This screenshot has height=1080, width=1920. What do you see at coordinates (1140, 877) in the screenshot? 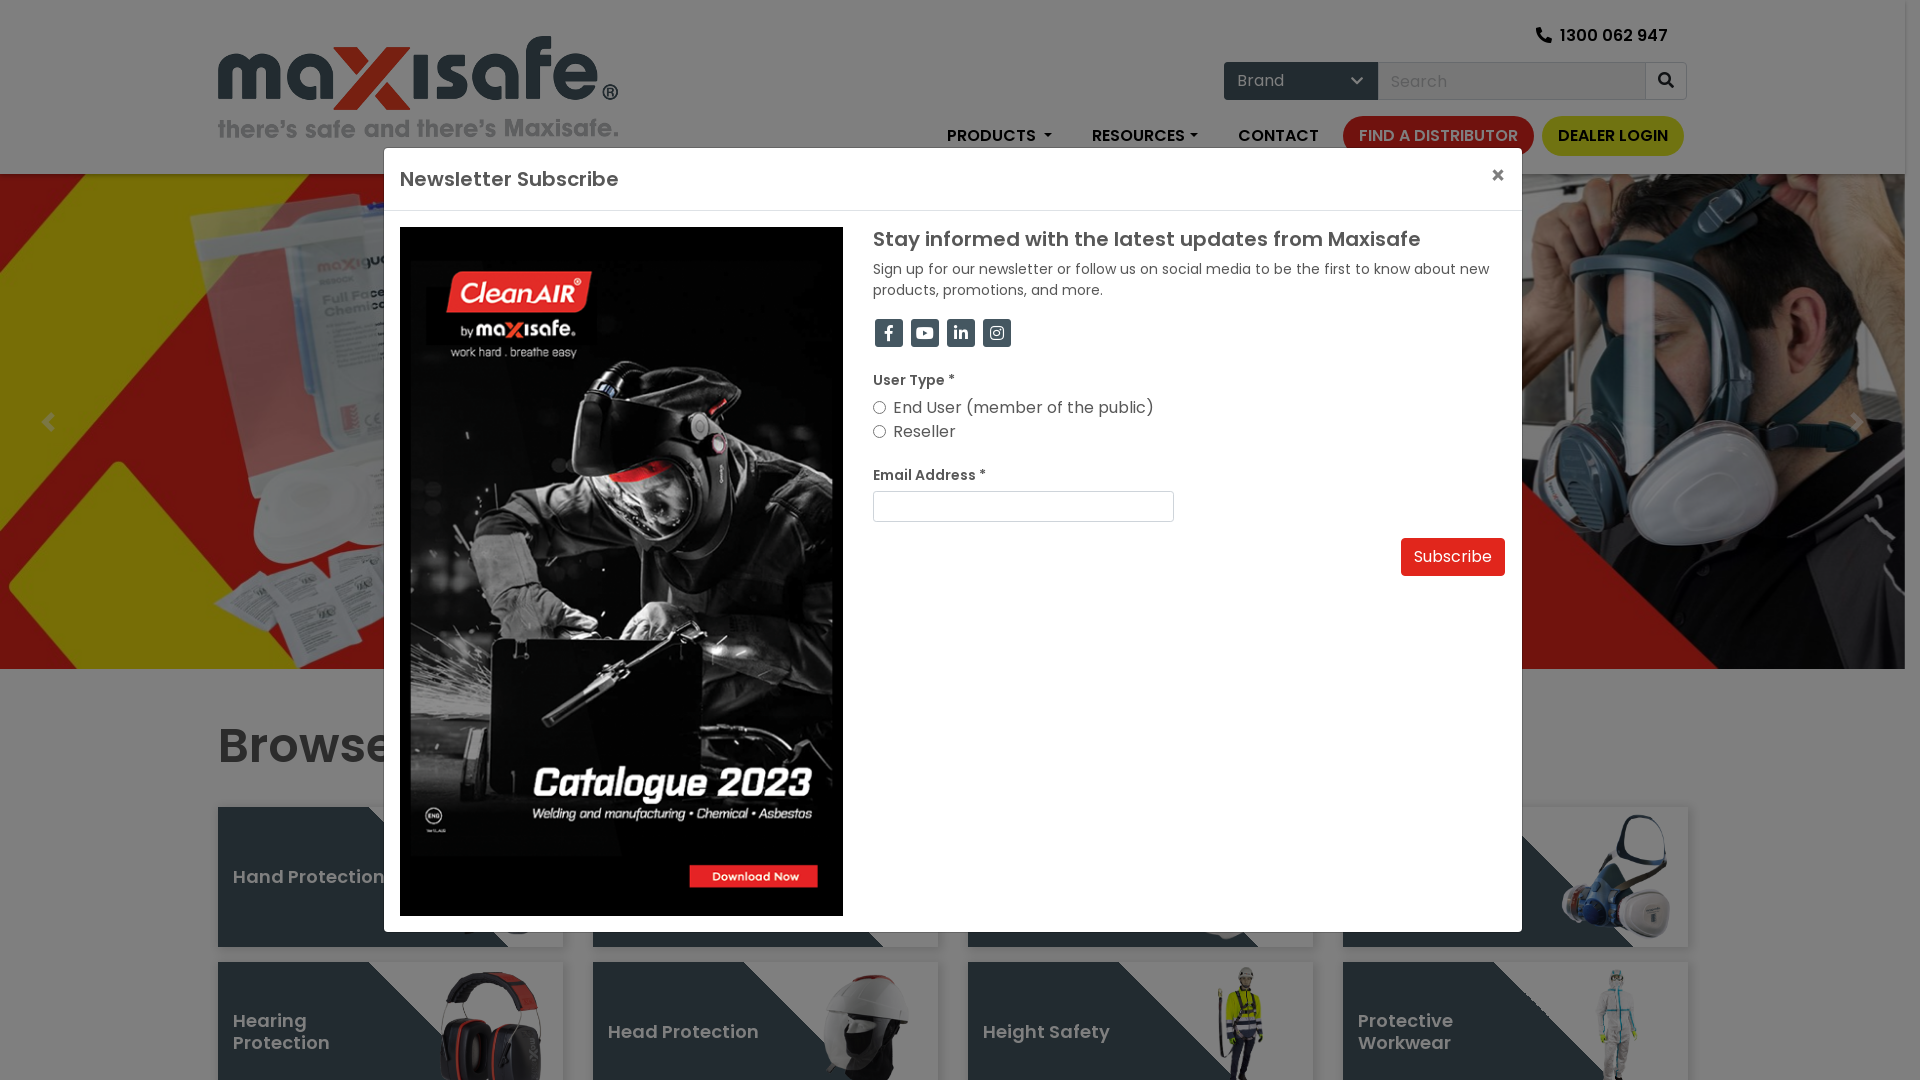
I see `Face Protection` at bounding box center [1140, 877].